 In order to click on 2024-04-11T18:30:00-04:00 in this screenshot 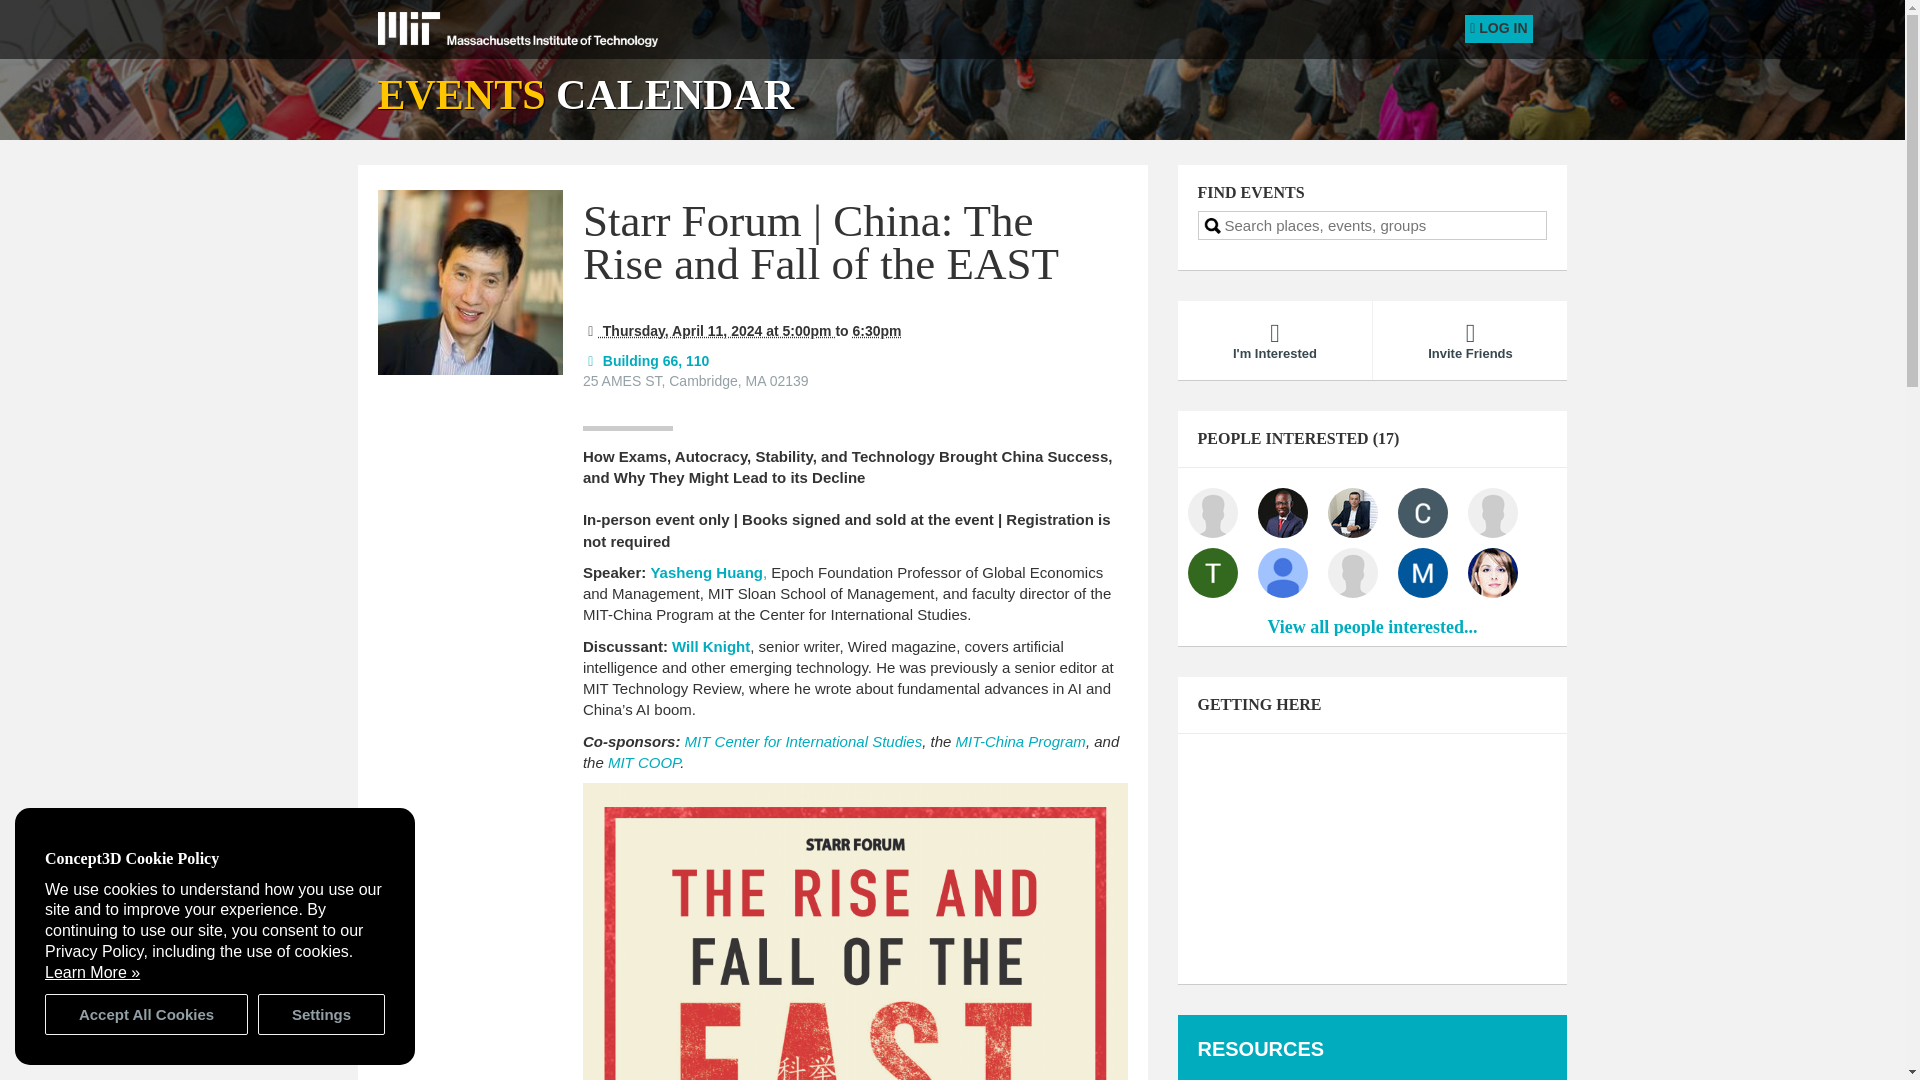, I will do `click(877, 330)`.